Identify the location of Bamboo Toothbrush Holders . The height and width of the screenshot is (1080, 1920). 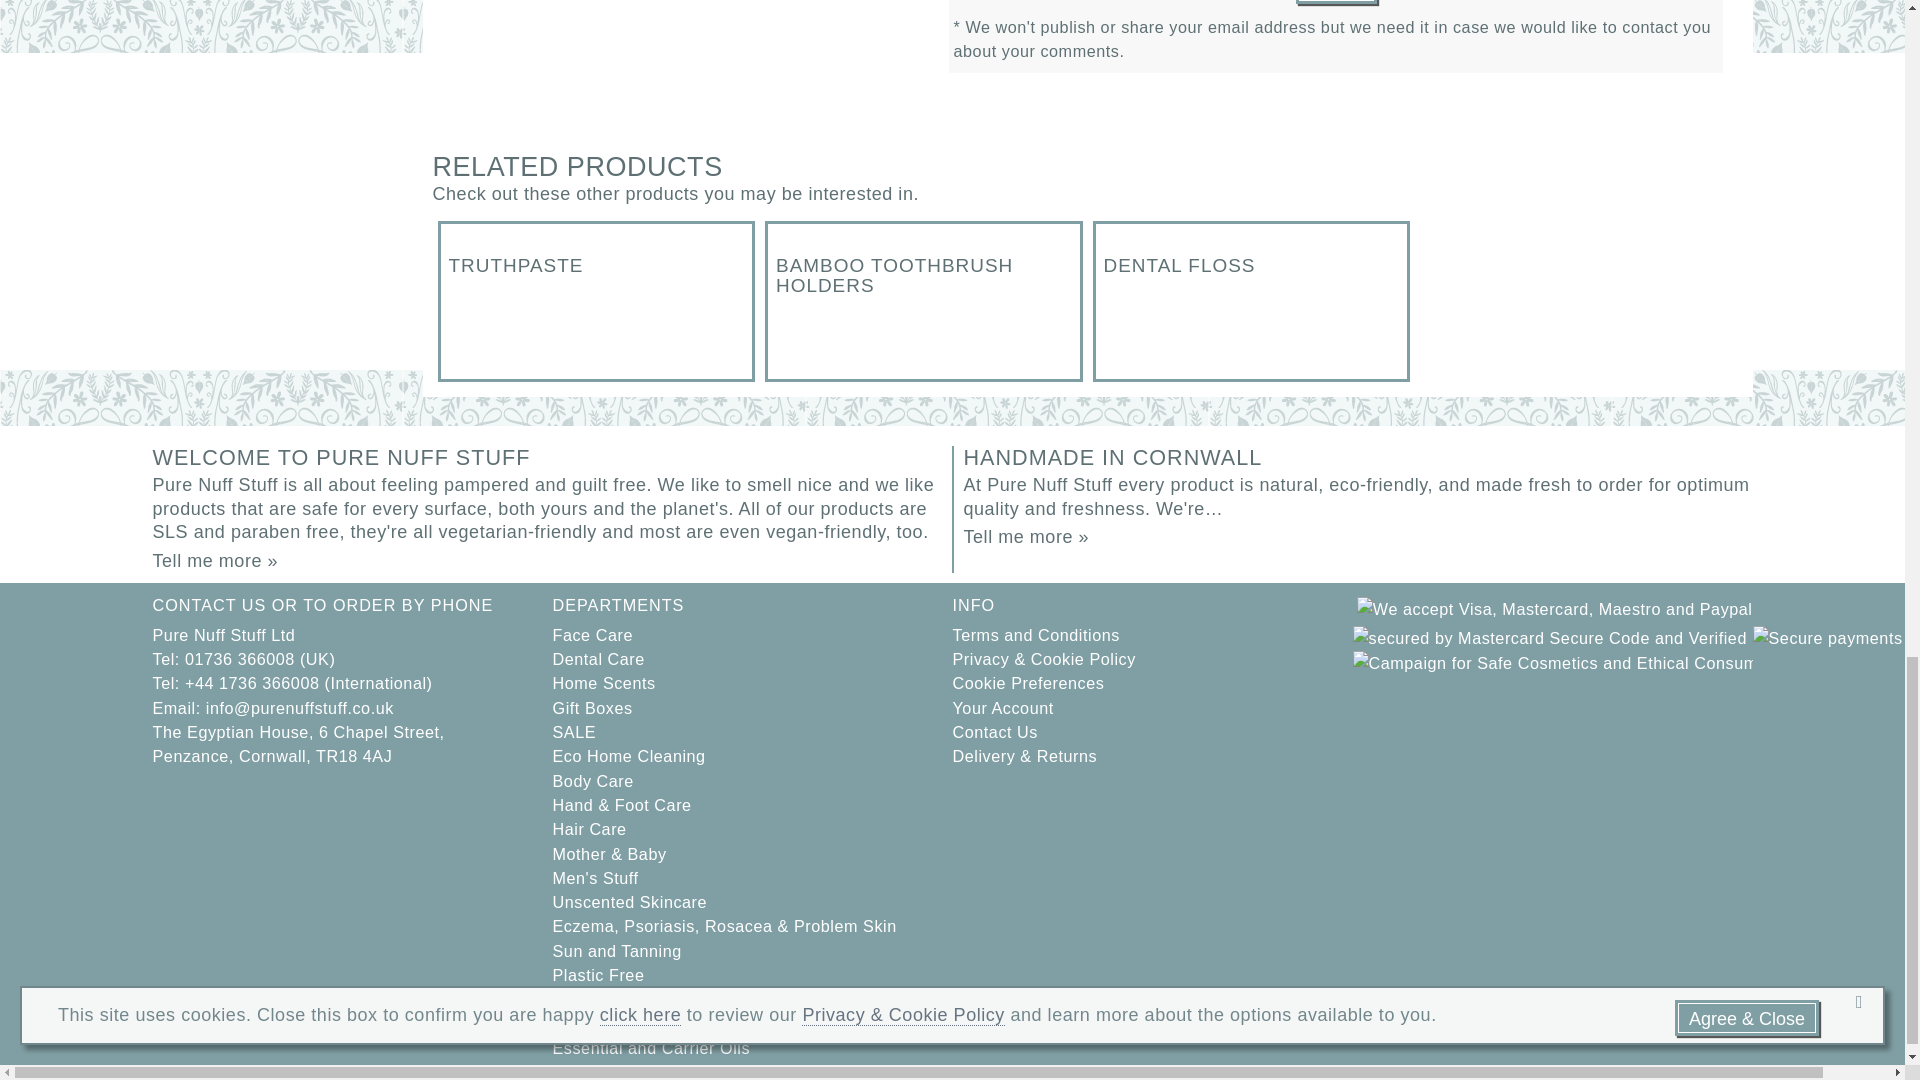
(924, 300).